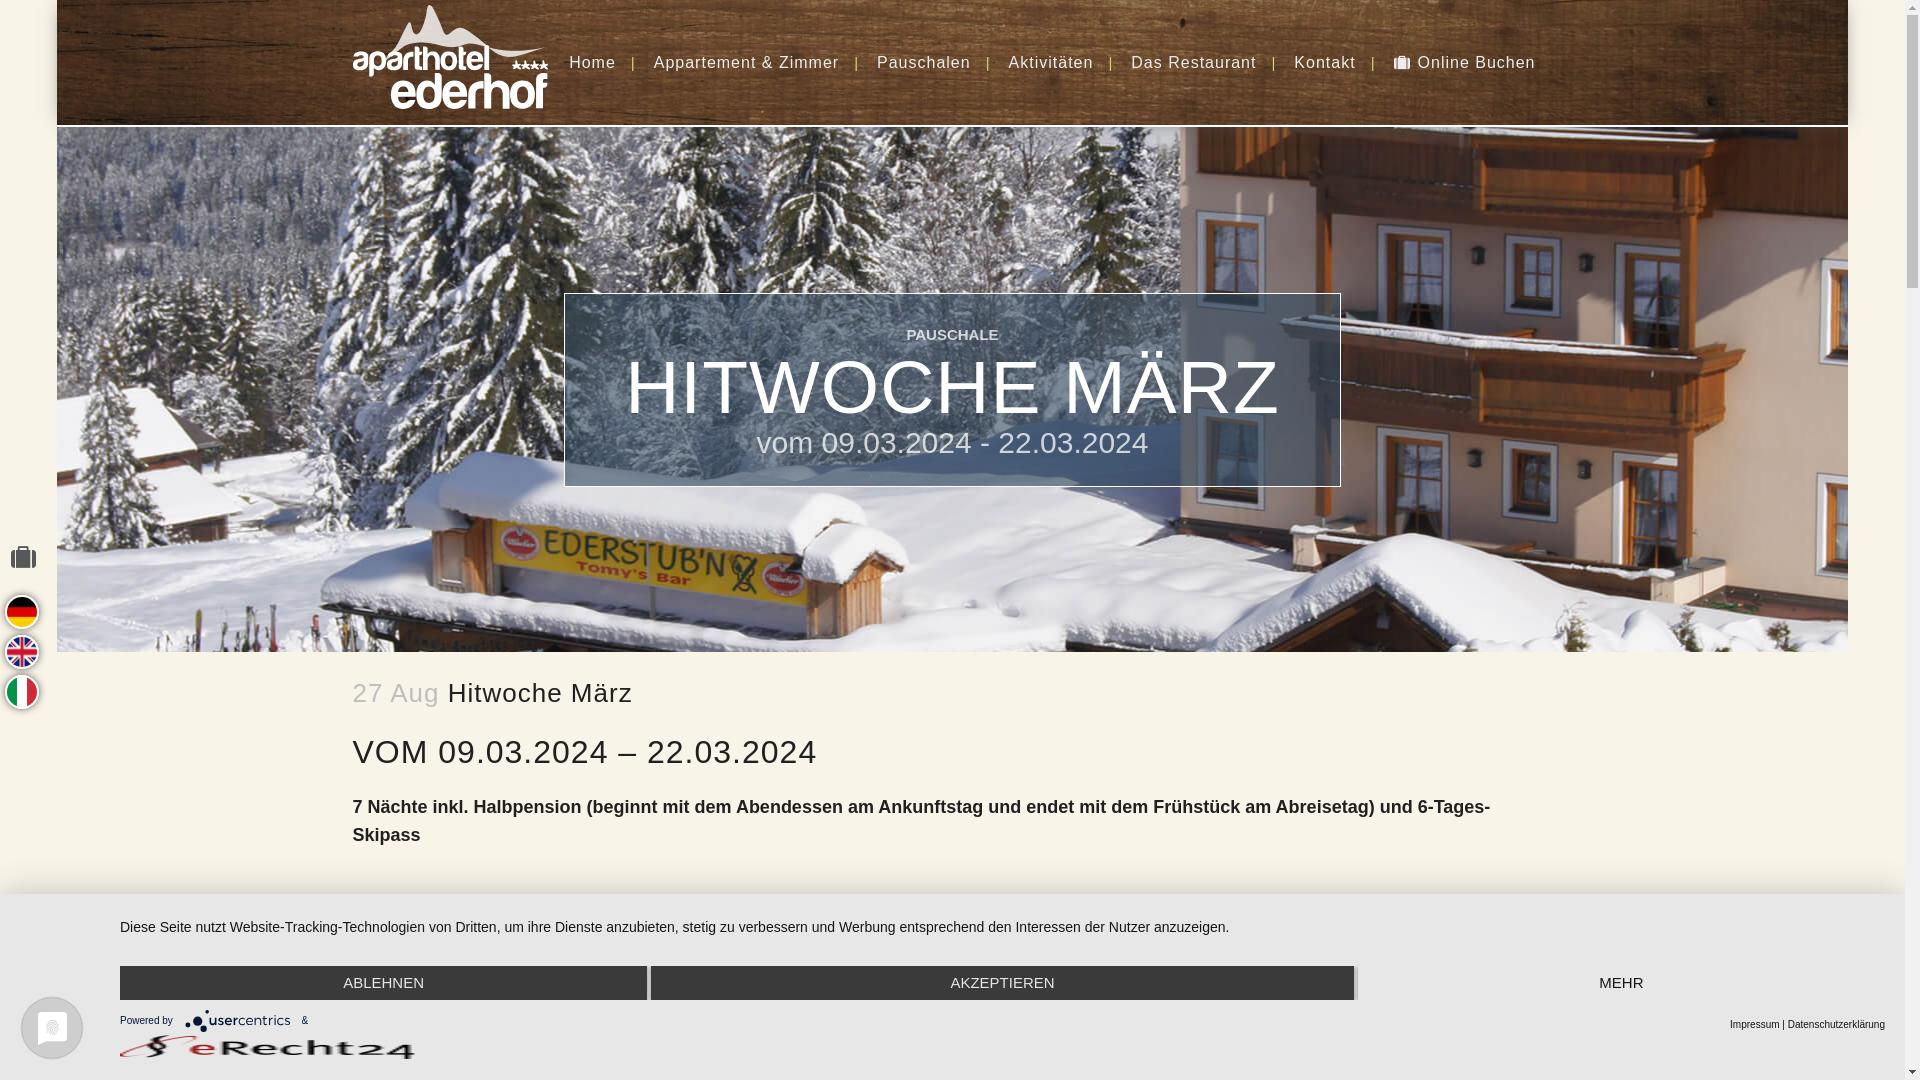 This screenshot has width=1920, height=1080. Describe the element at coordinates (924, 62) in the screenshot. I see `Pauschalen` at that location.